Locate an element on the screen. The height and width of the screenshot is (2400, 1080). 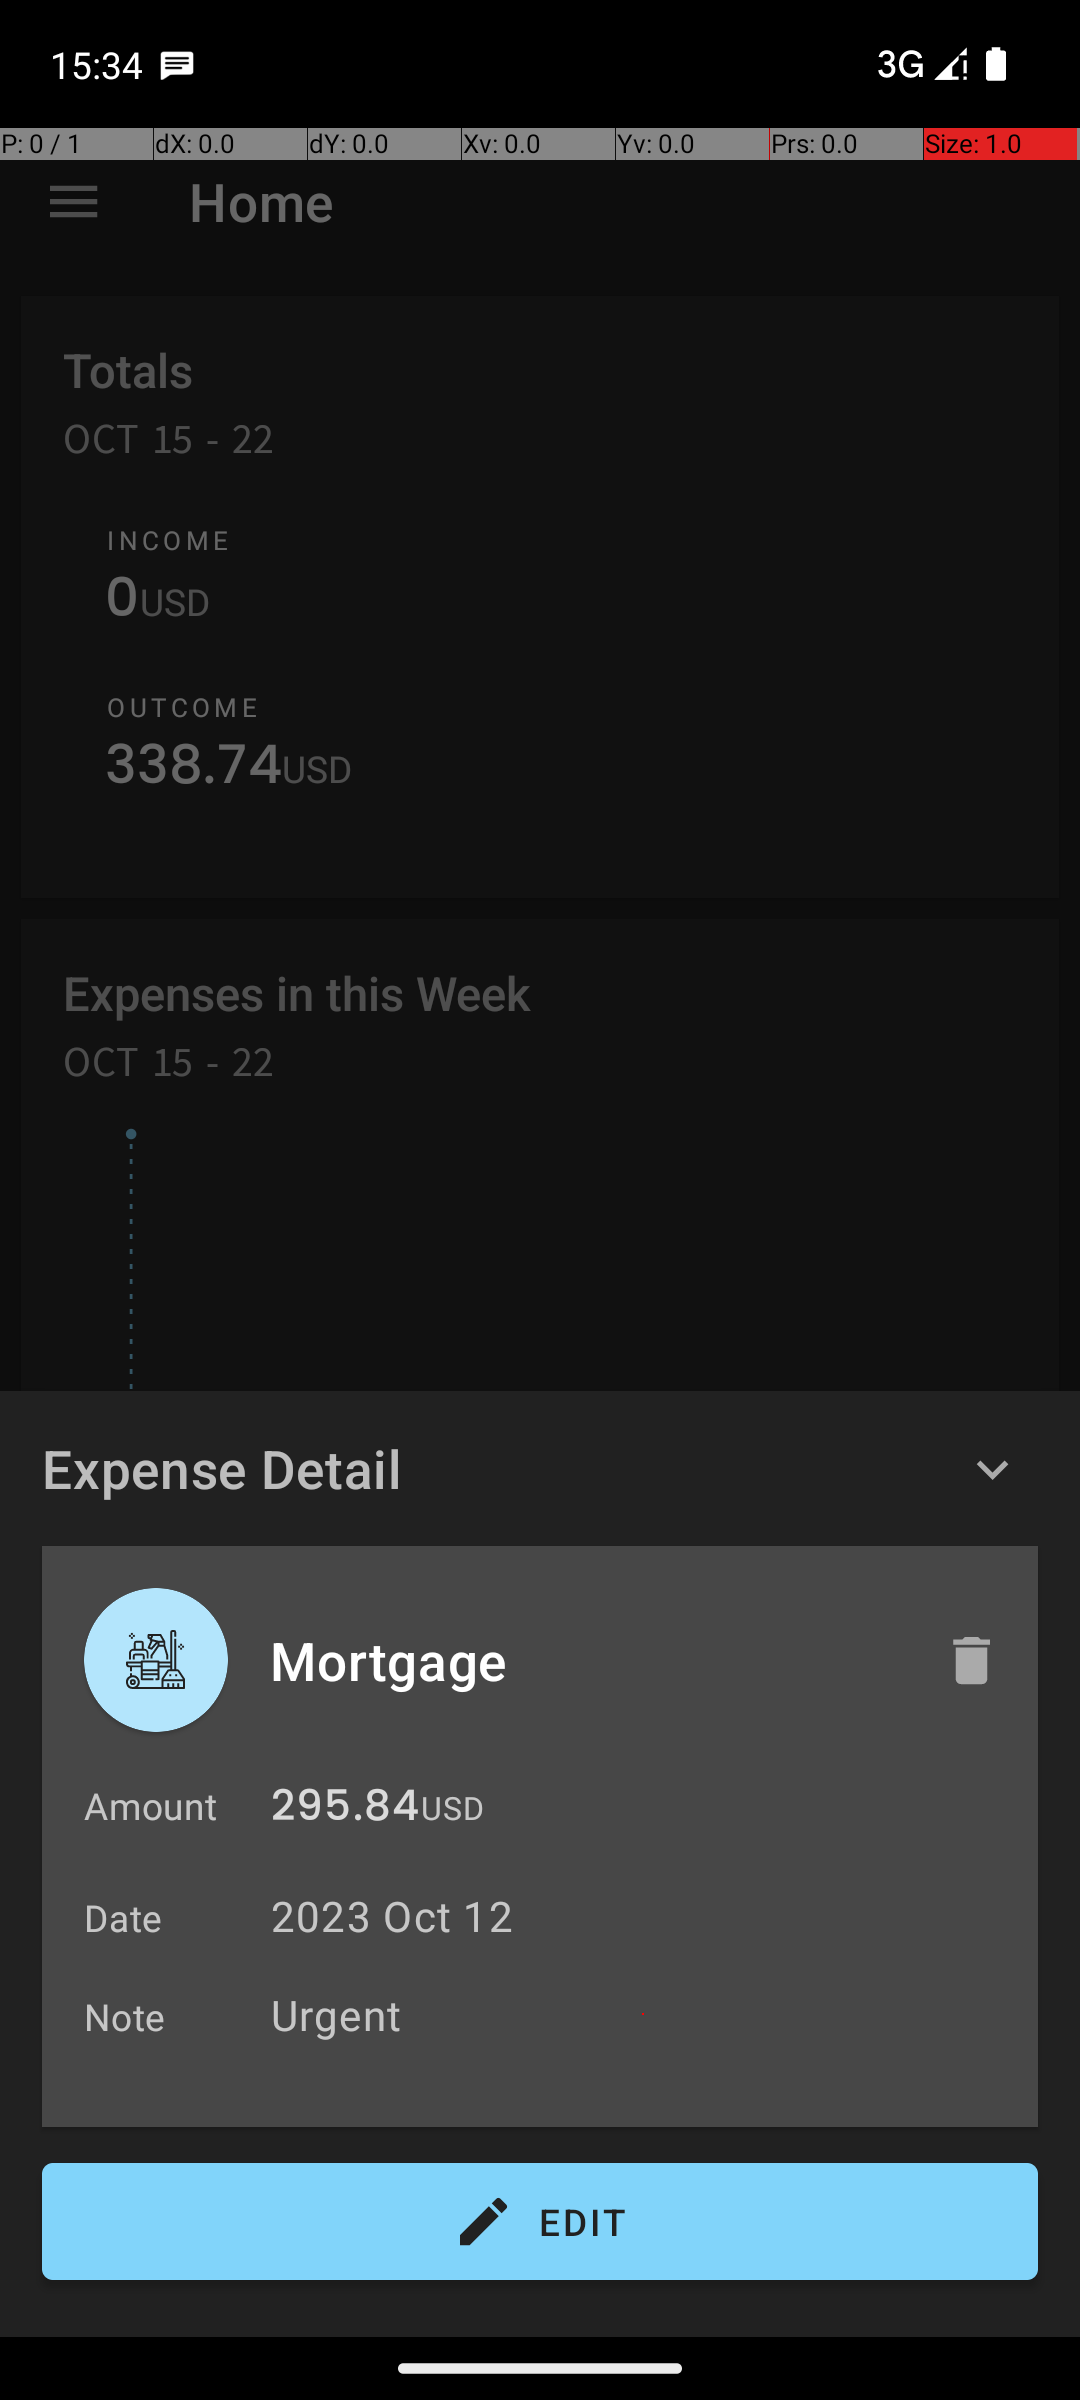
EDIT is located at coordinates (540, 2222).